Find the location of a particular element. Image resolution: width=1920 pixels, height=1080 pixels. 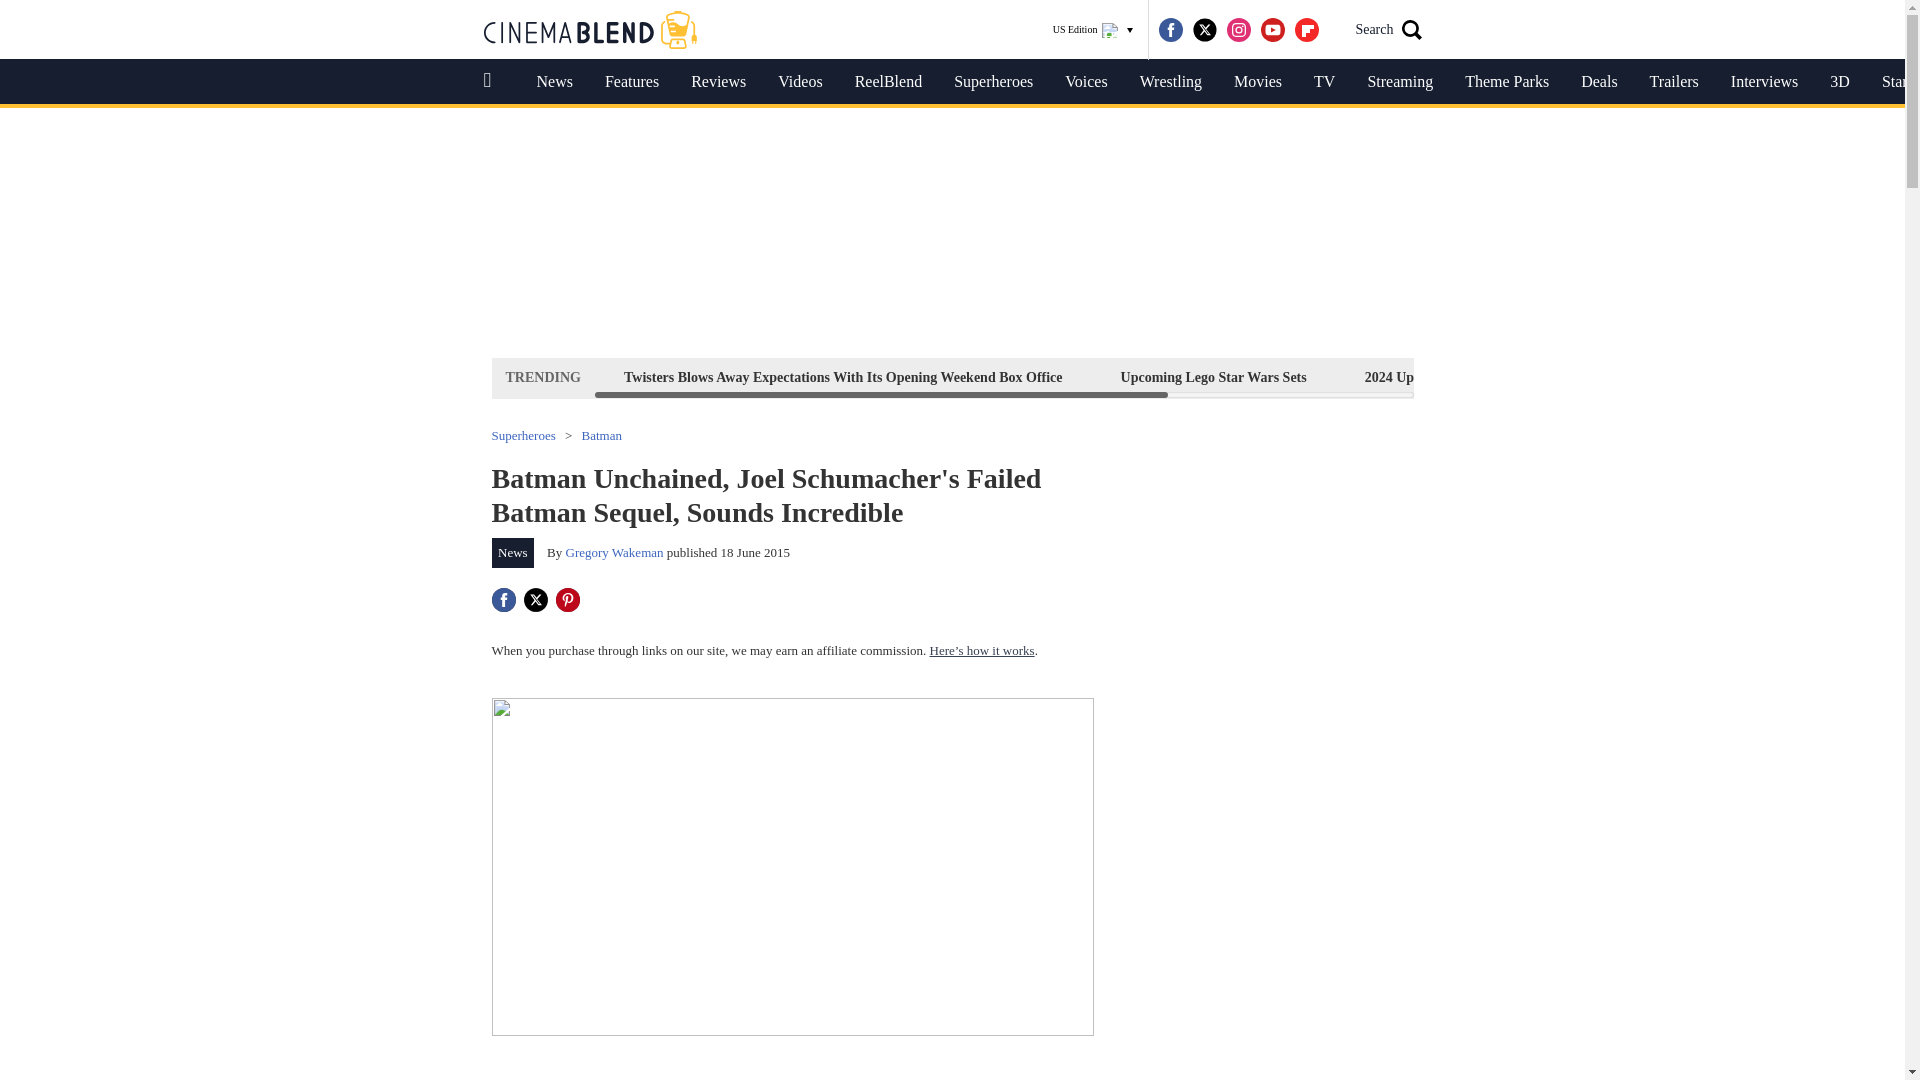

Superheroes is located at coordinates (524, 434).